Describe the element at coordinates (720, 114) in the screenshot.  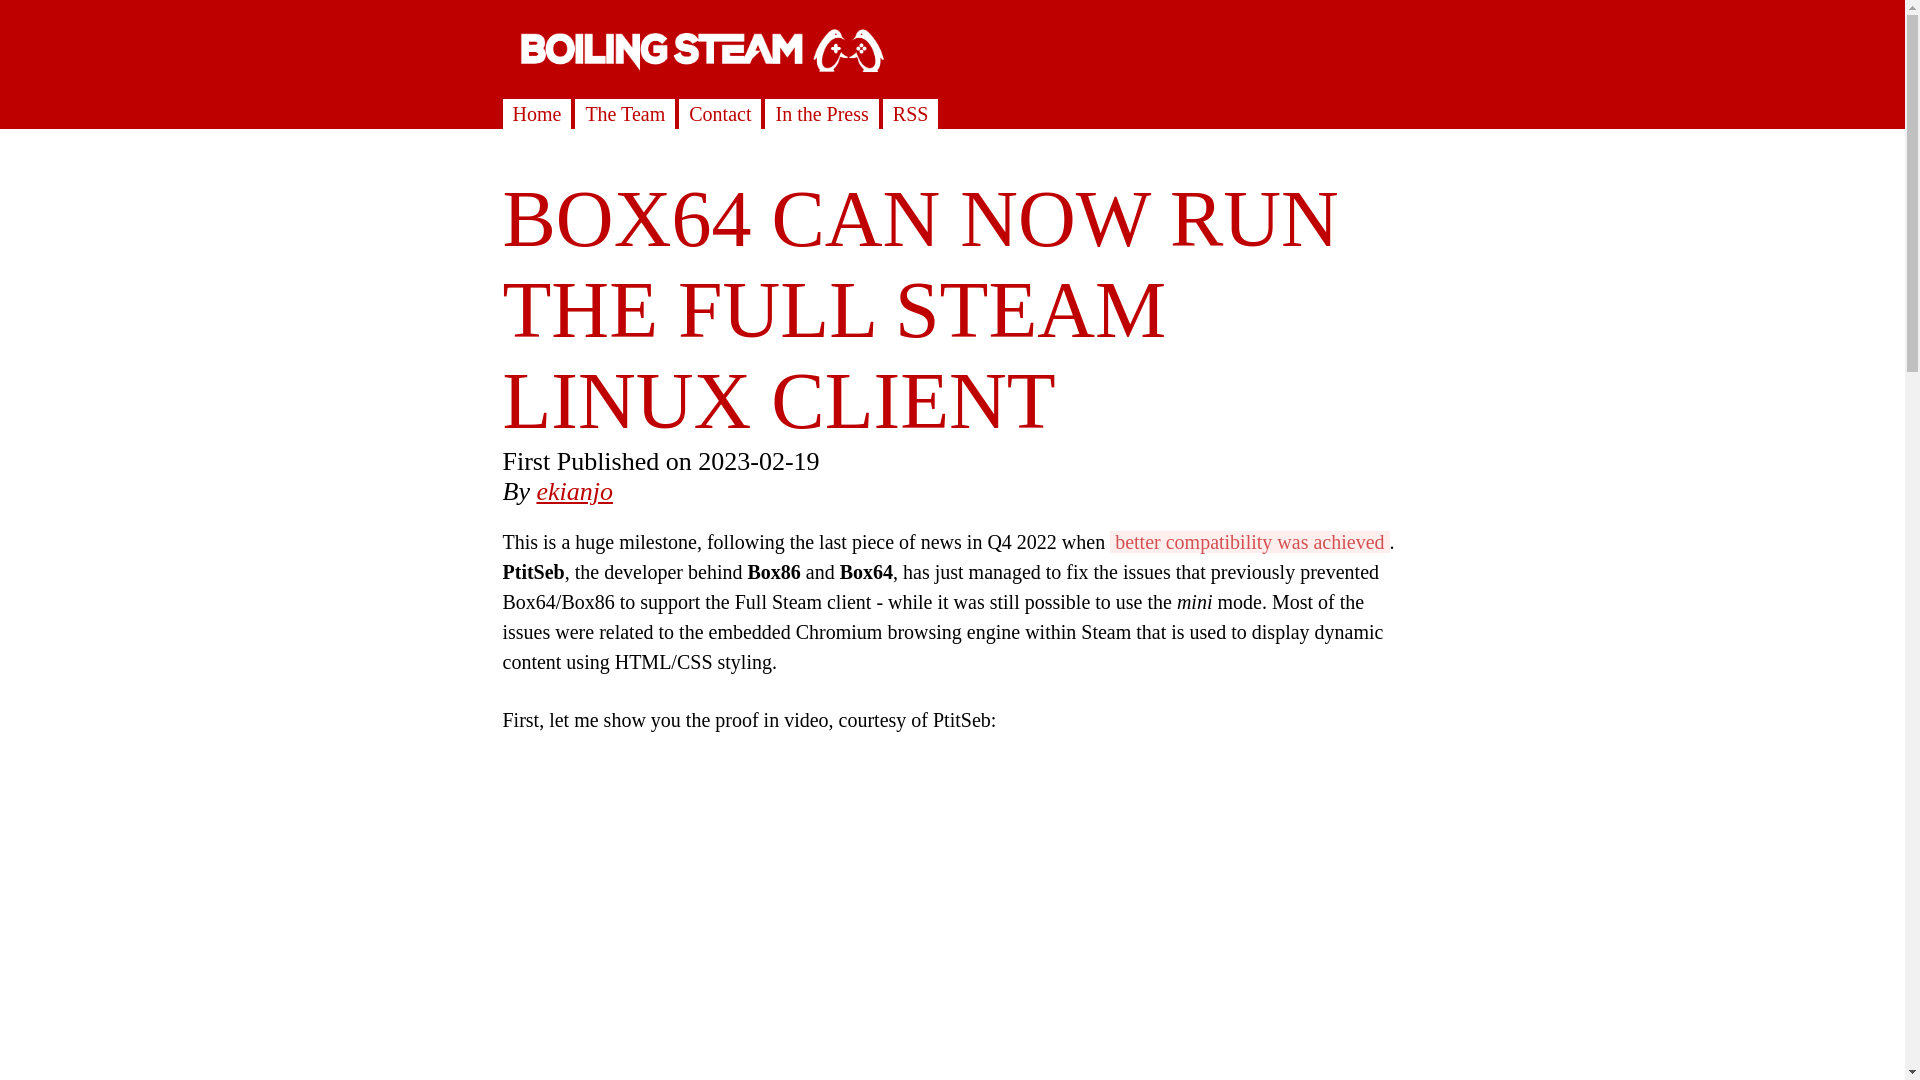
I see `Contact` at that location.